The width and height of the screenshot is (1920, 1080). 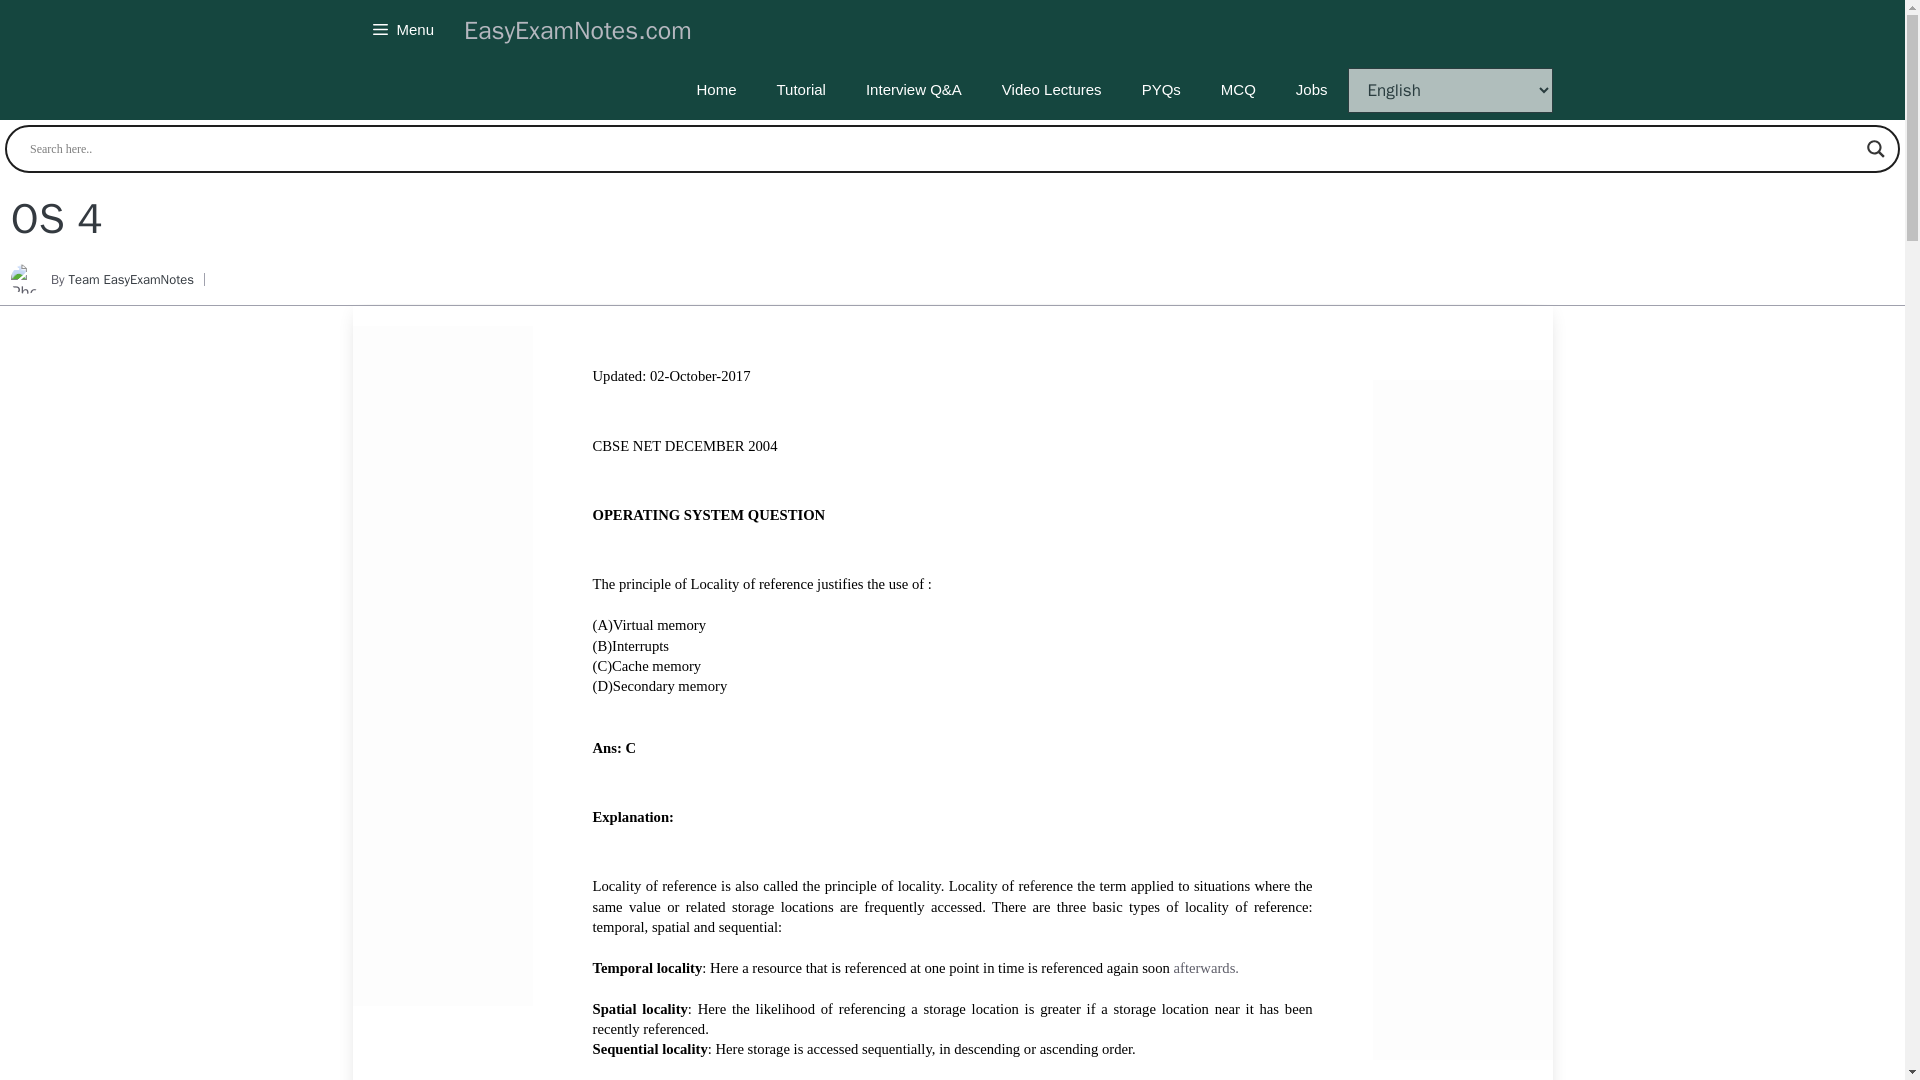 What do you see at coordinates (1312, 90) in the screenshot?
I see `Jobs` at bounding box center [1312, 90].